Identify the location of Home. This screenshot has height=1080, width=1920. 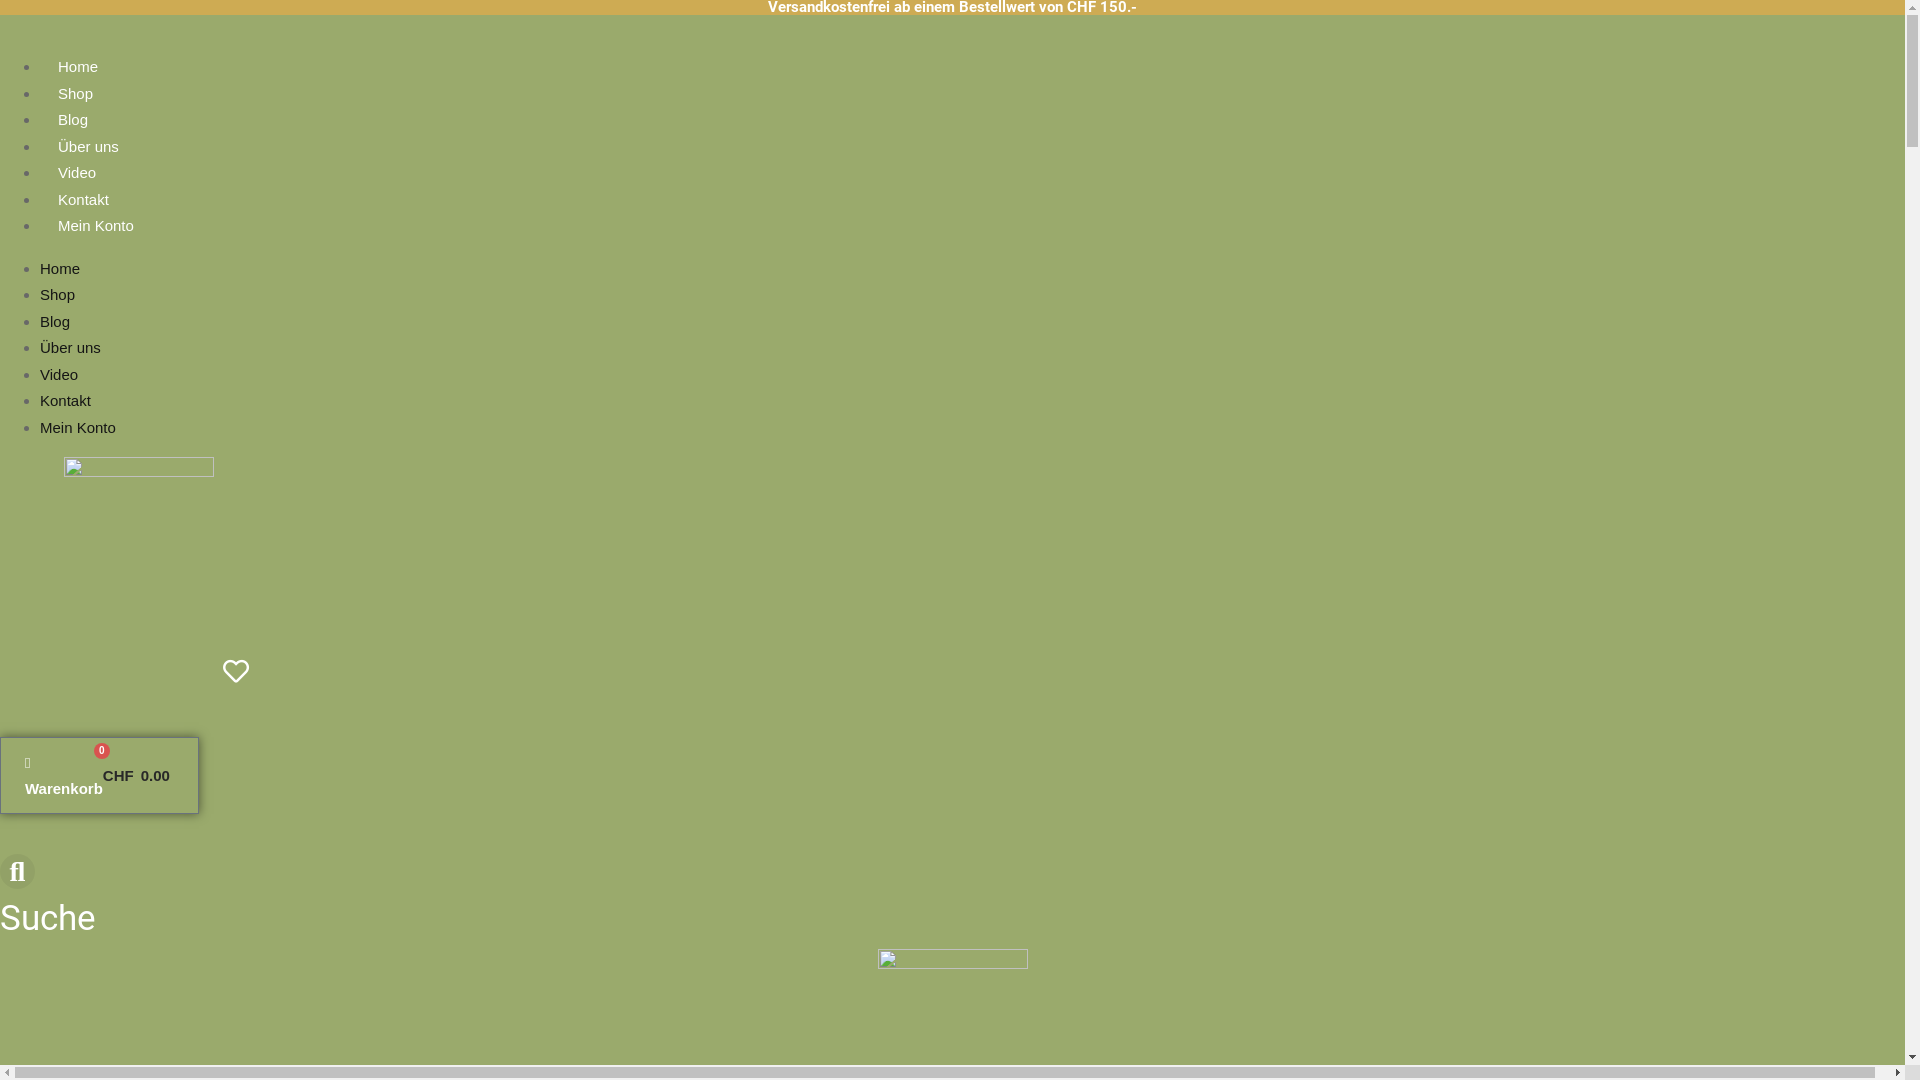
(78, 66).